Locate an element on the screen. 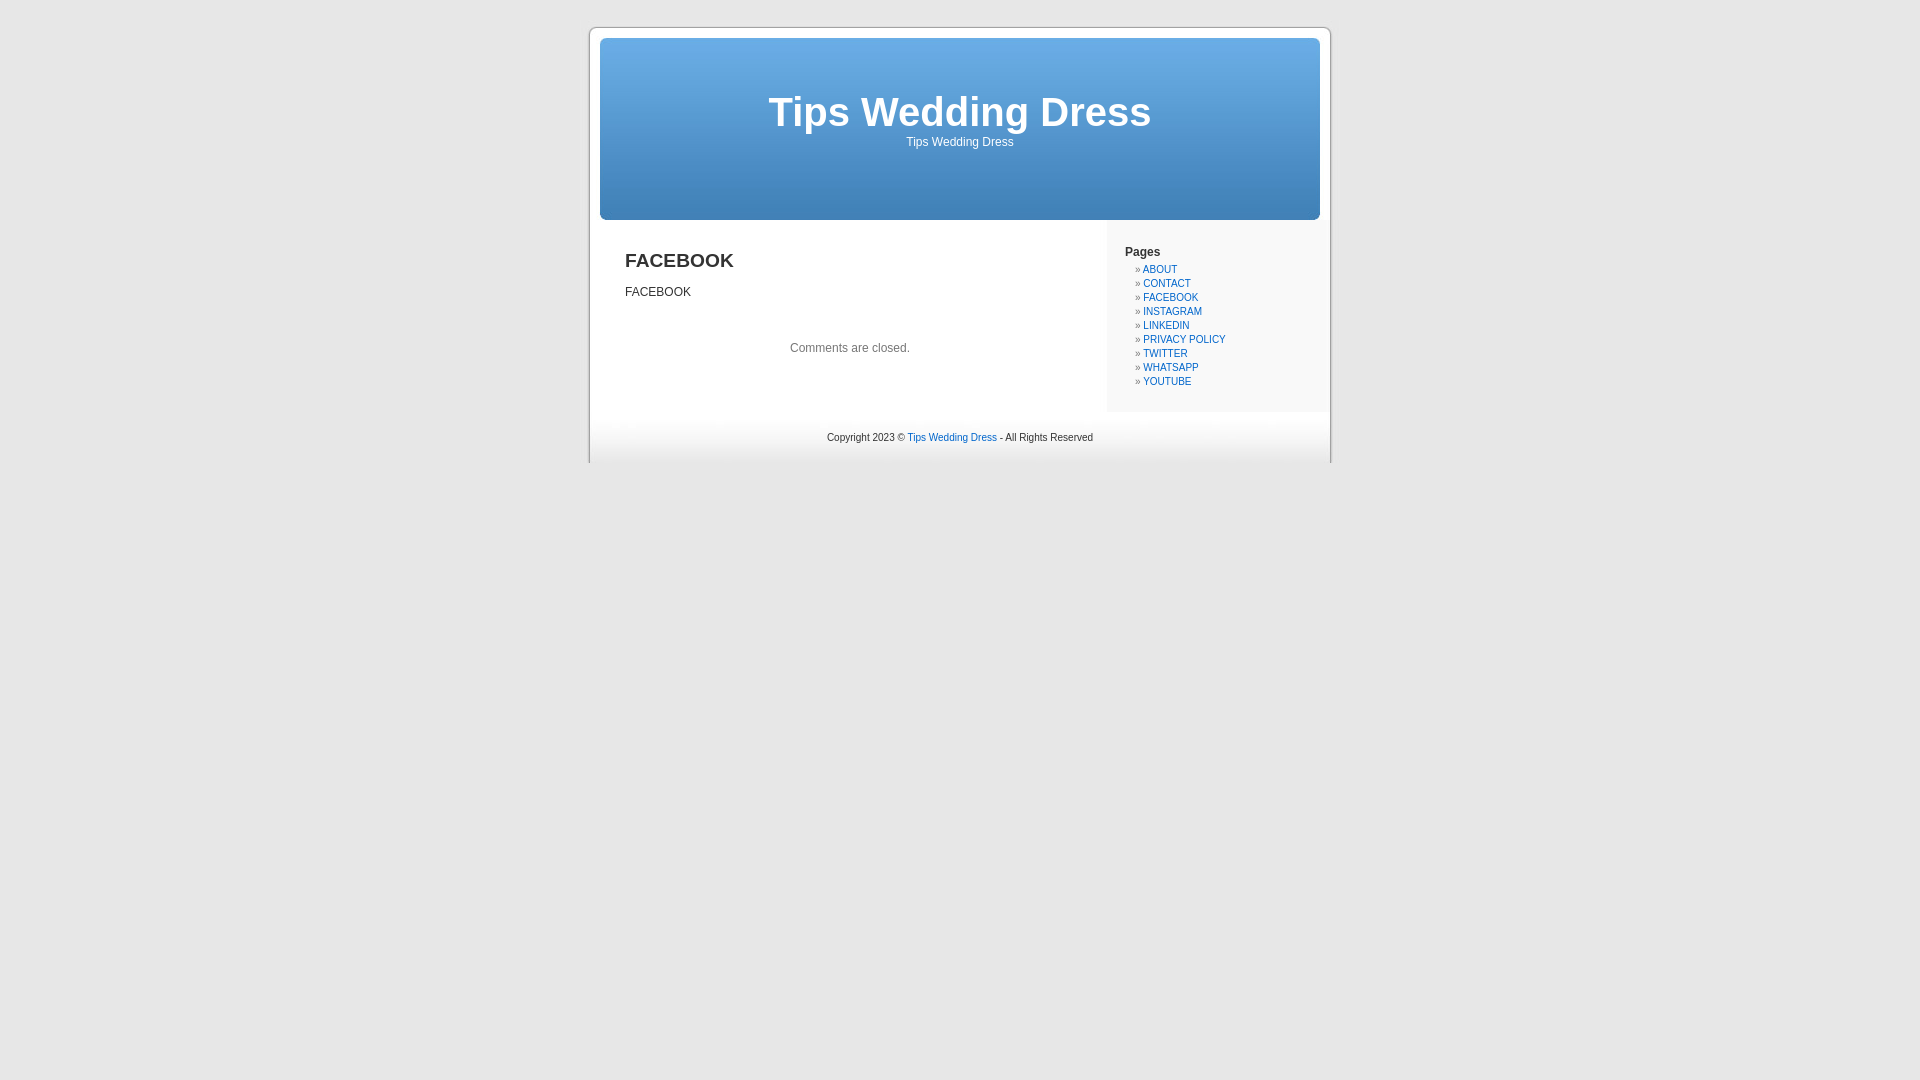 The width and height of the screenshot is (1920, 1080). WHATSAPP is located at coordinates (1170, 368).